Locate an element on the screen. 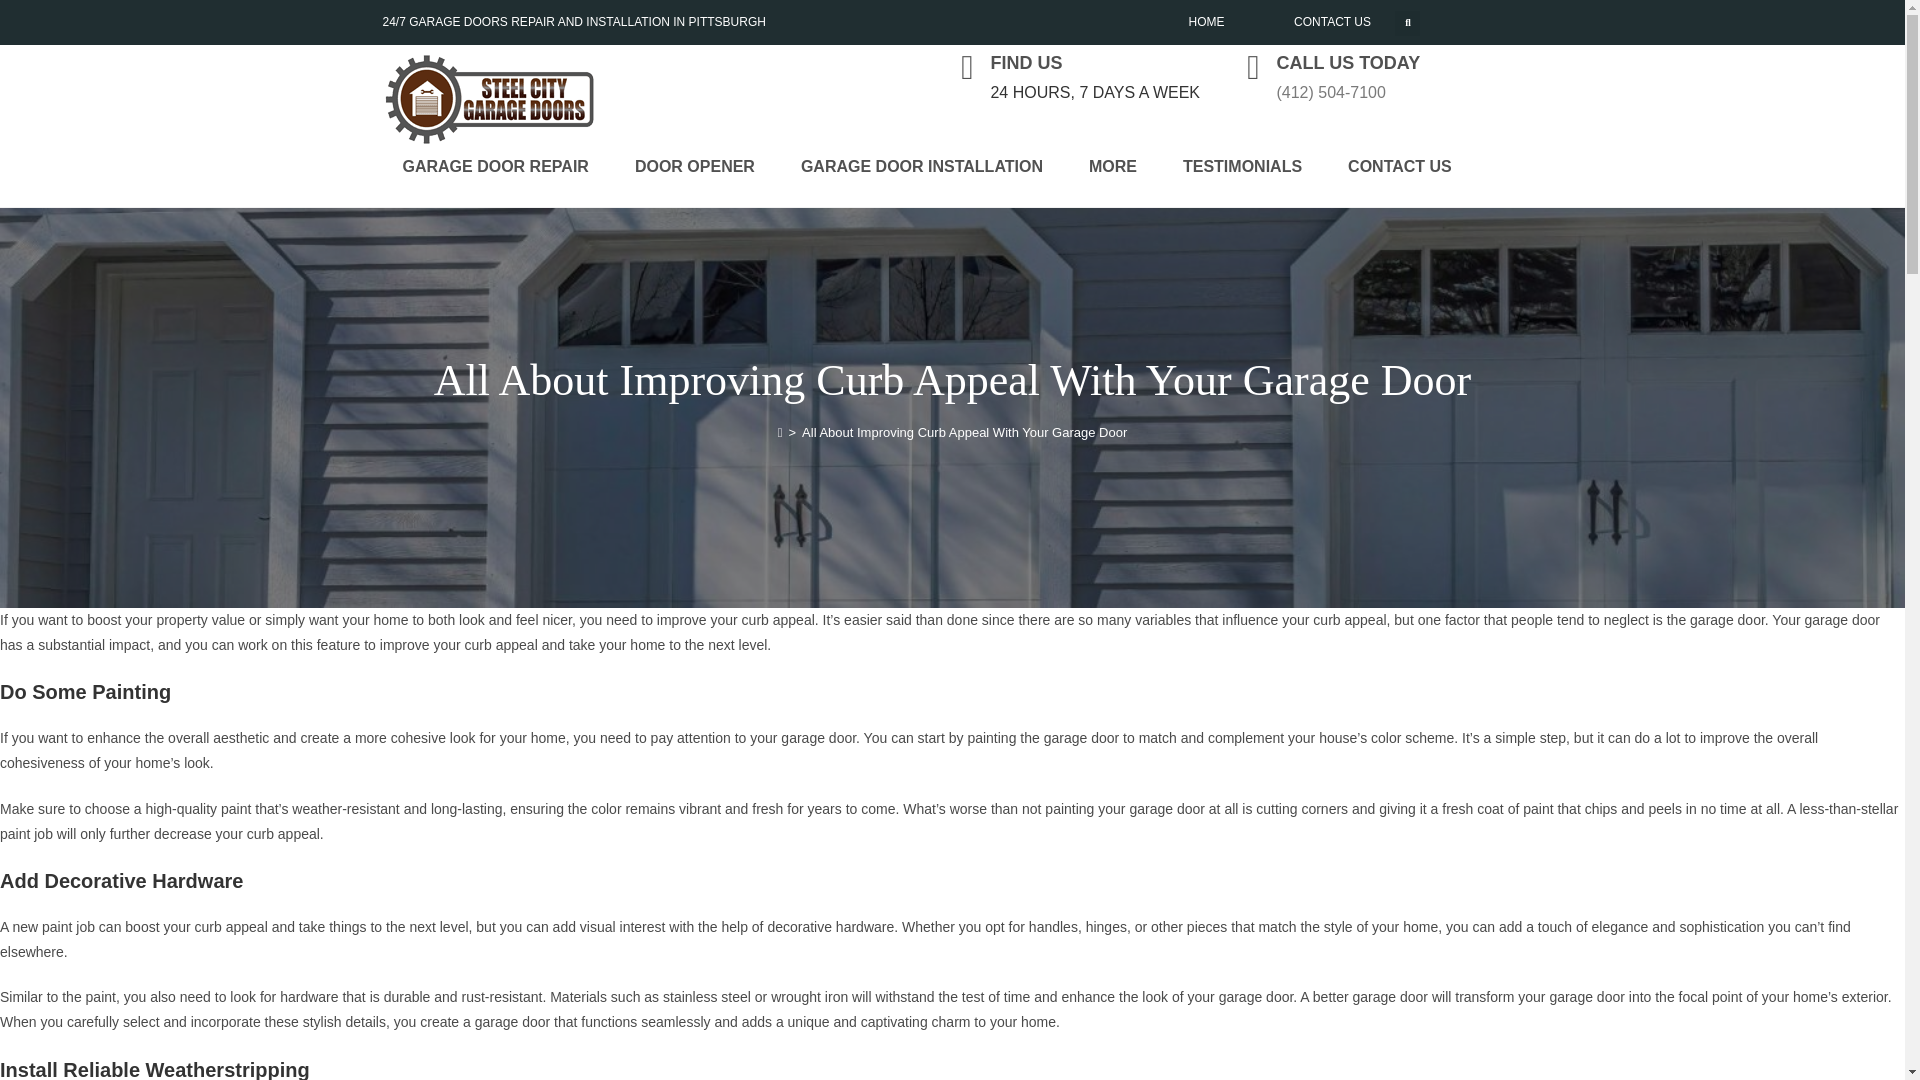 This screenshot has width=1920, height=1080. CONTACT US is located at coordinates (1400, 285).